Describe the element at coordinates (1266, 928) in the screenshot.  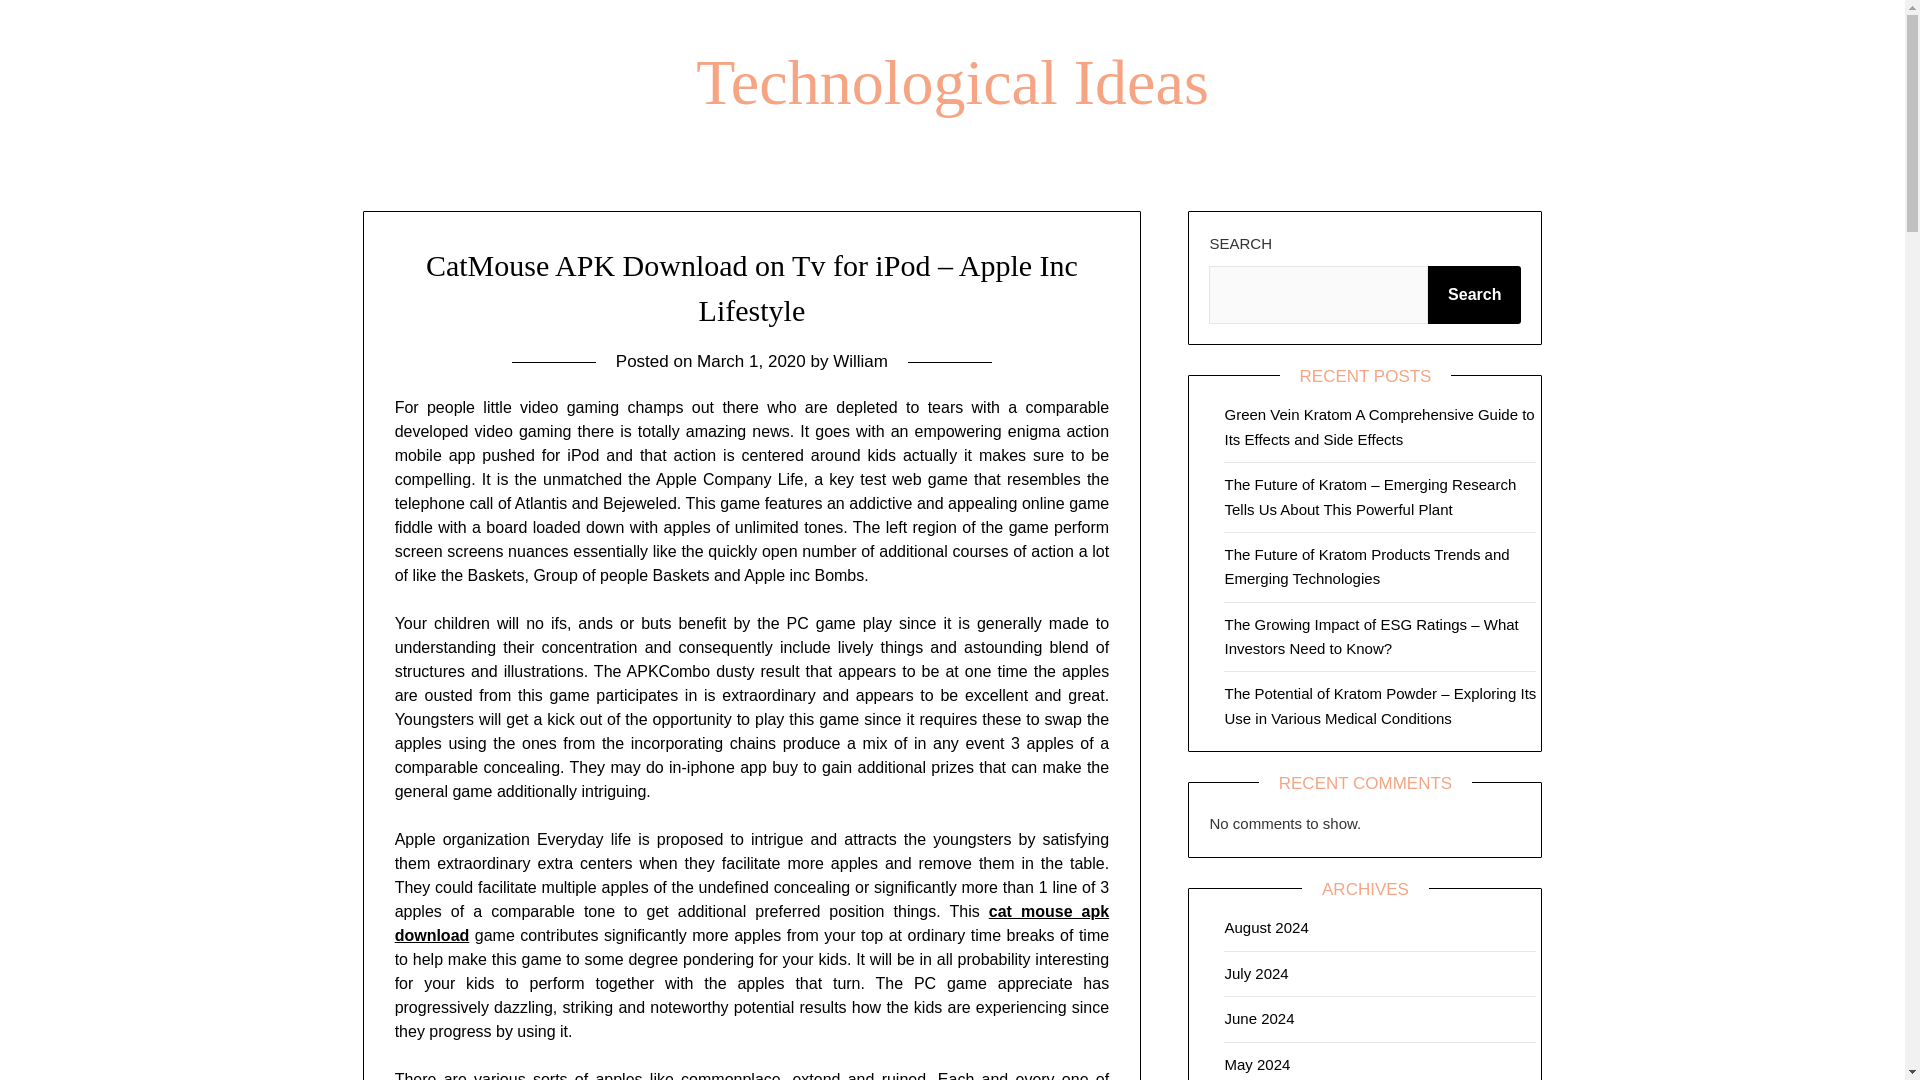
I see `August 2024` at that location.